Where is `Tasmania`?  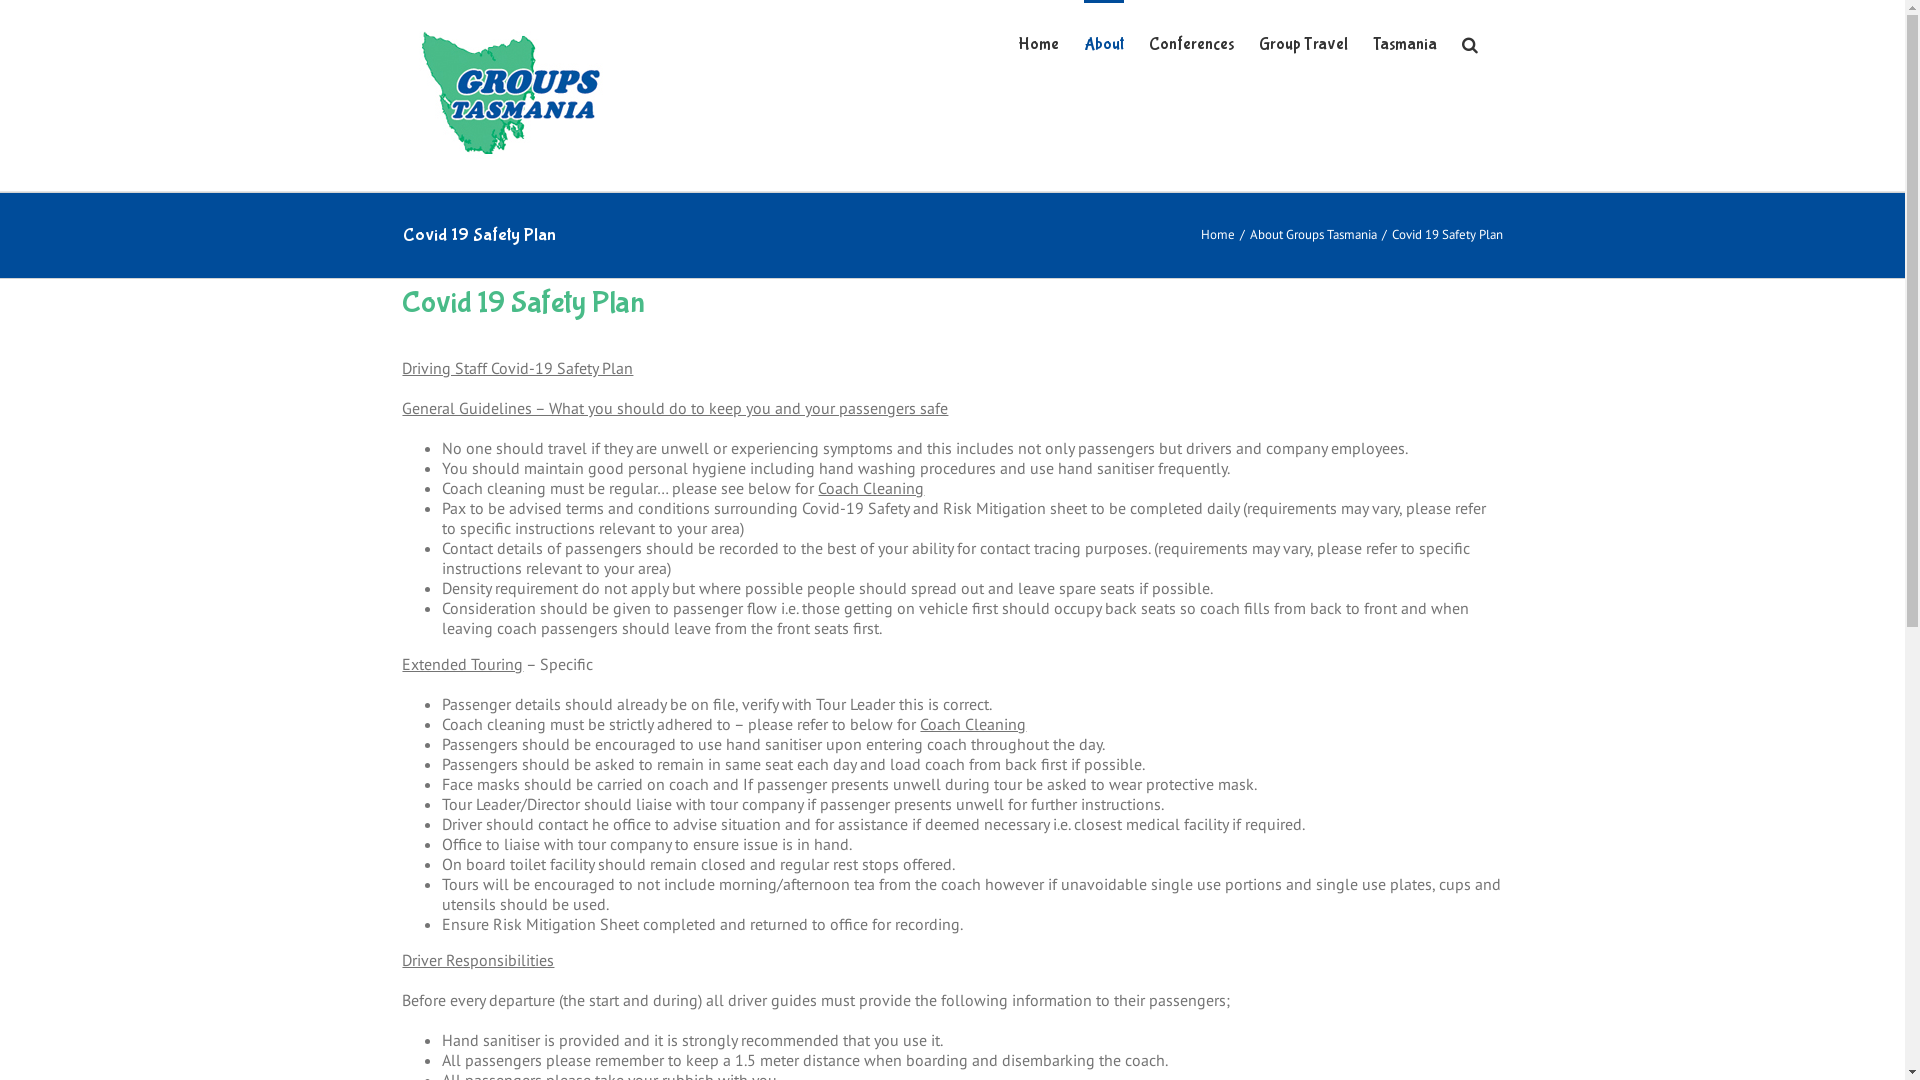
Tasmania is located at coordinates (1404, 43).